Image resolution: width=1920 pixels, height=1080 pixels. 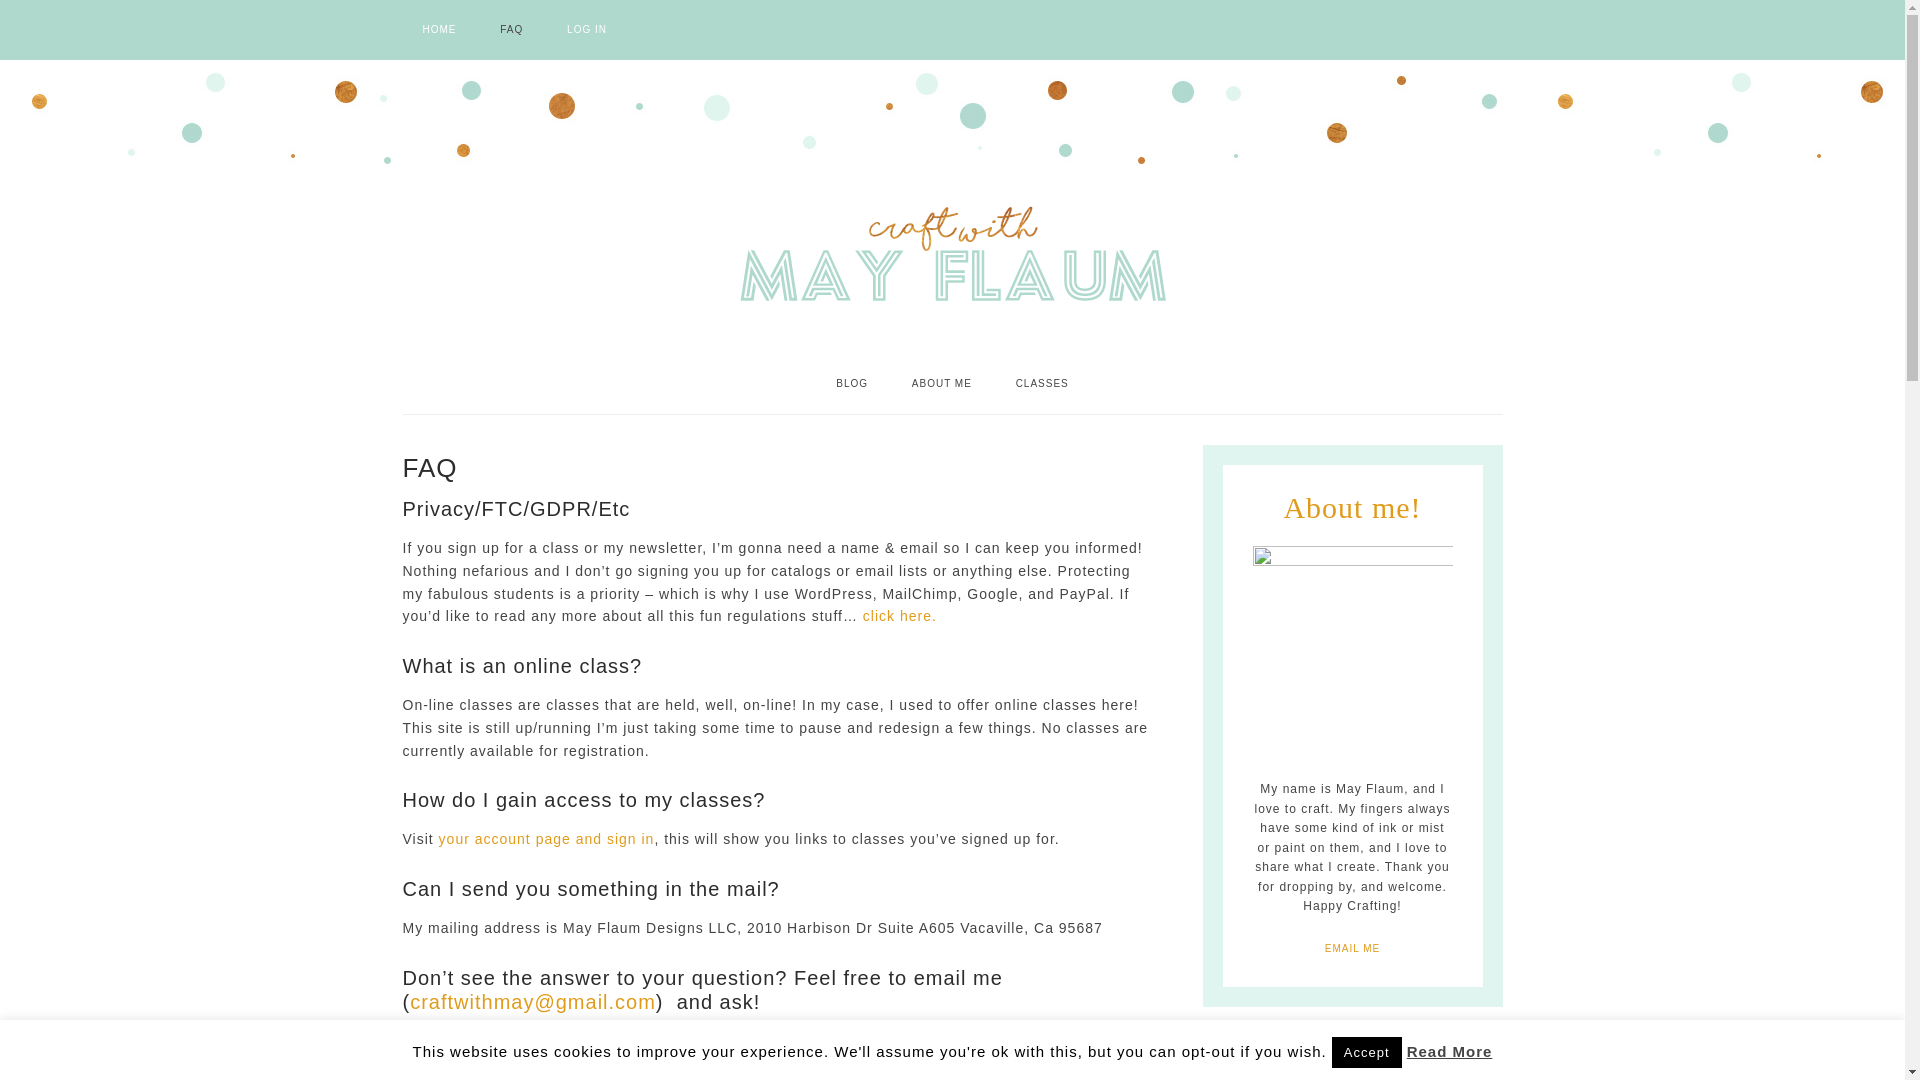 What do you see at coordinates (587, 30) in the screenshot?
I see `LOG IN` at bounding box center [587, 30].